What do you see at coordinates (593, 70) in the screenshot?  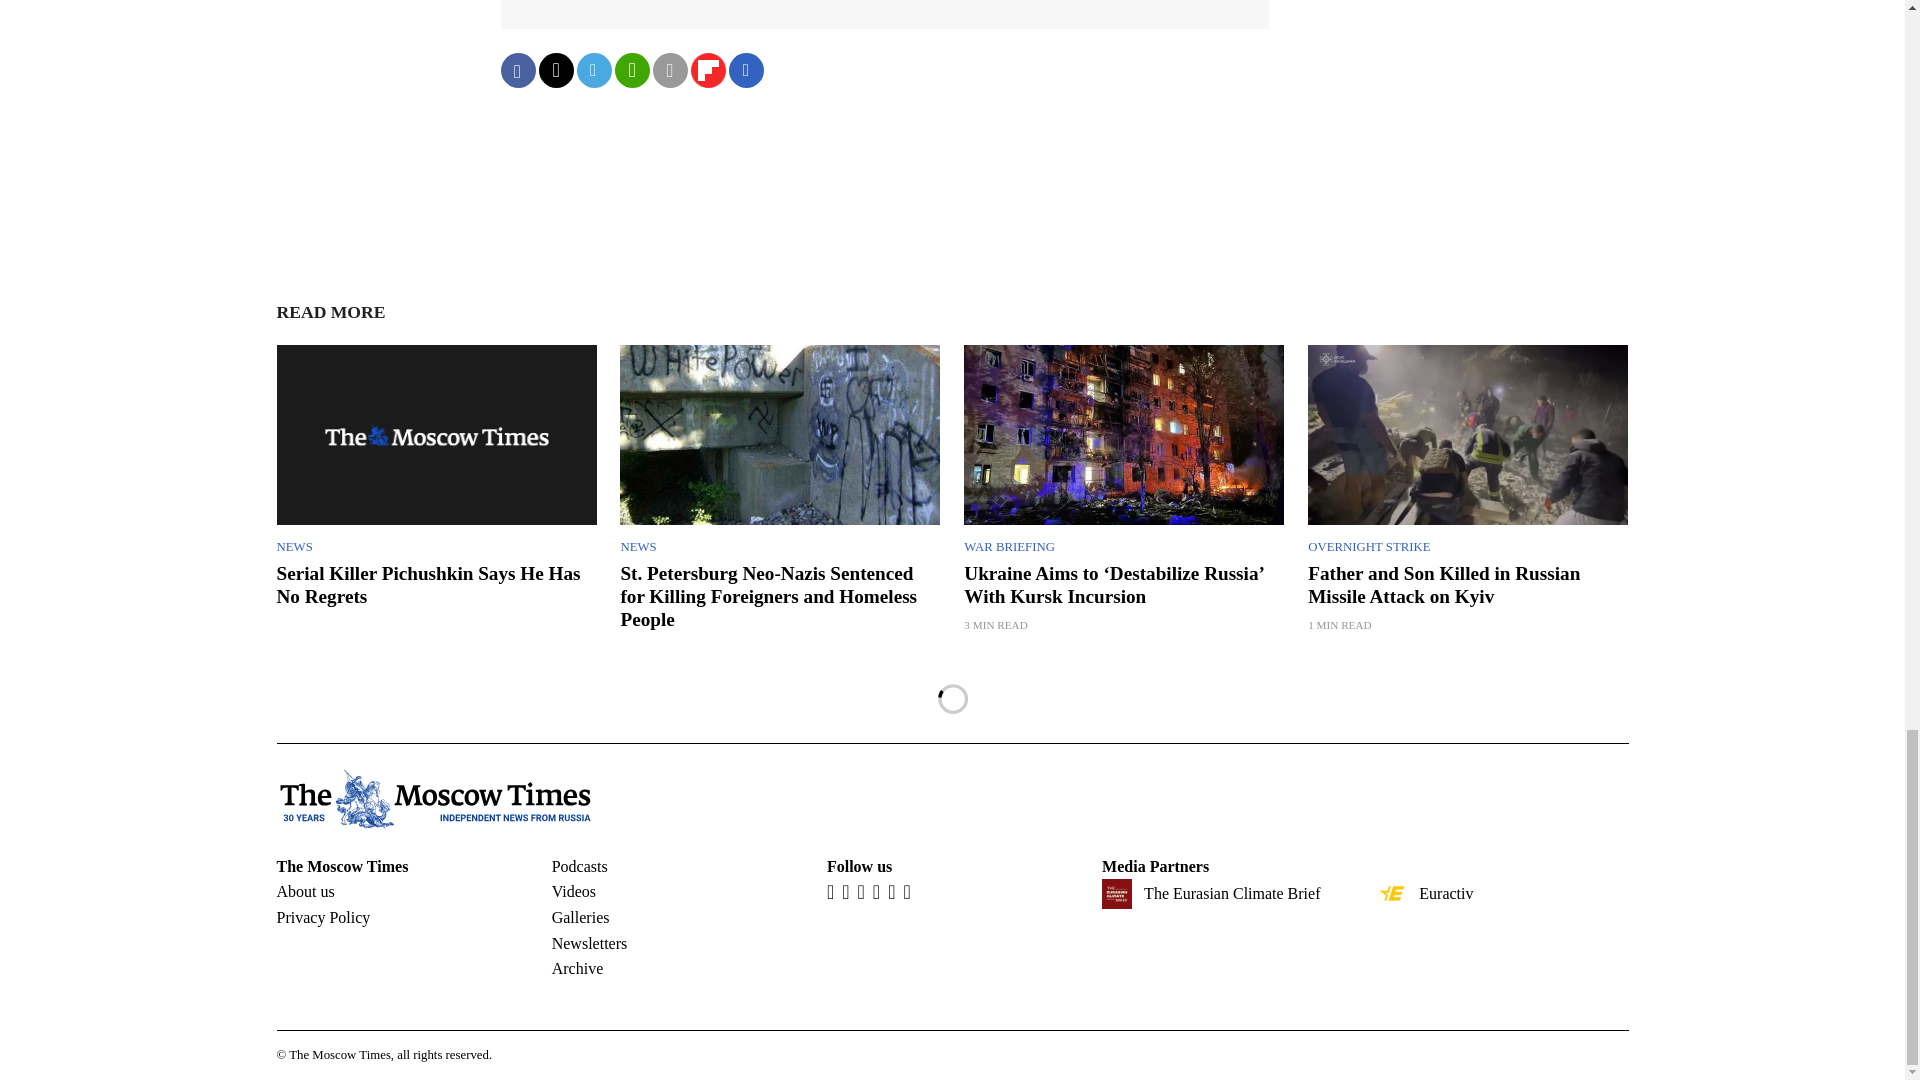 I see `Share on Telegram` at bounding box center [593, 70].